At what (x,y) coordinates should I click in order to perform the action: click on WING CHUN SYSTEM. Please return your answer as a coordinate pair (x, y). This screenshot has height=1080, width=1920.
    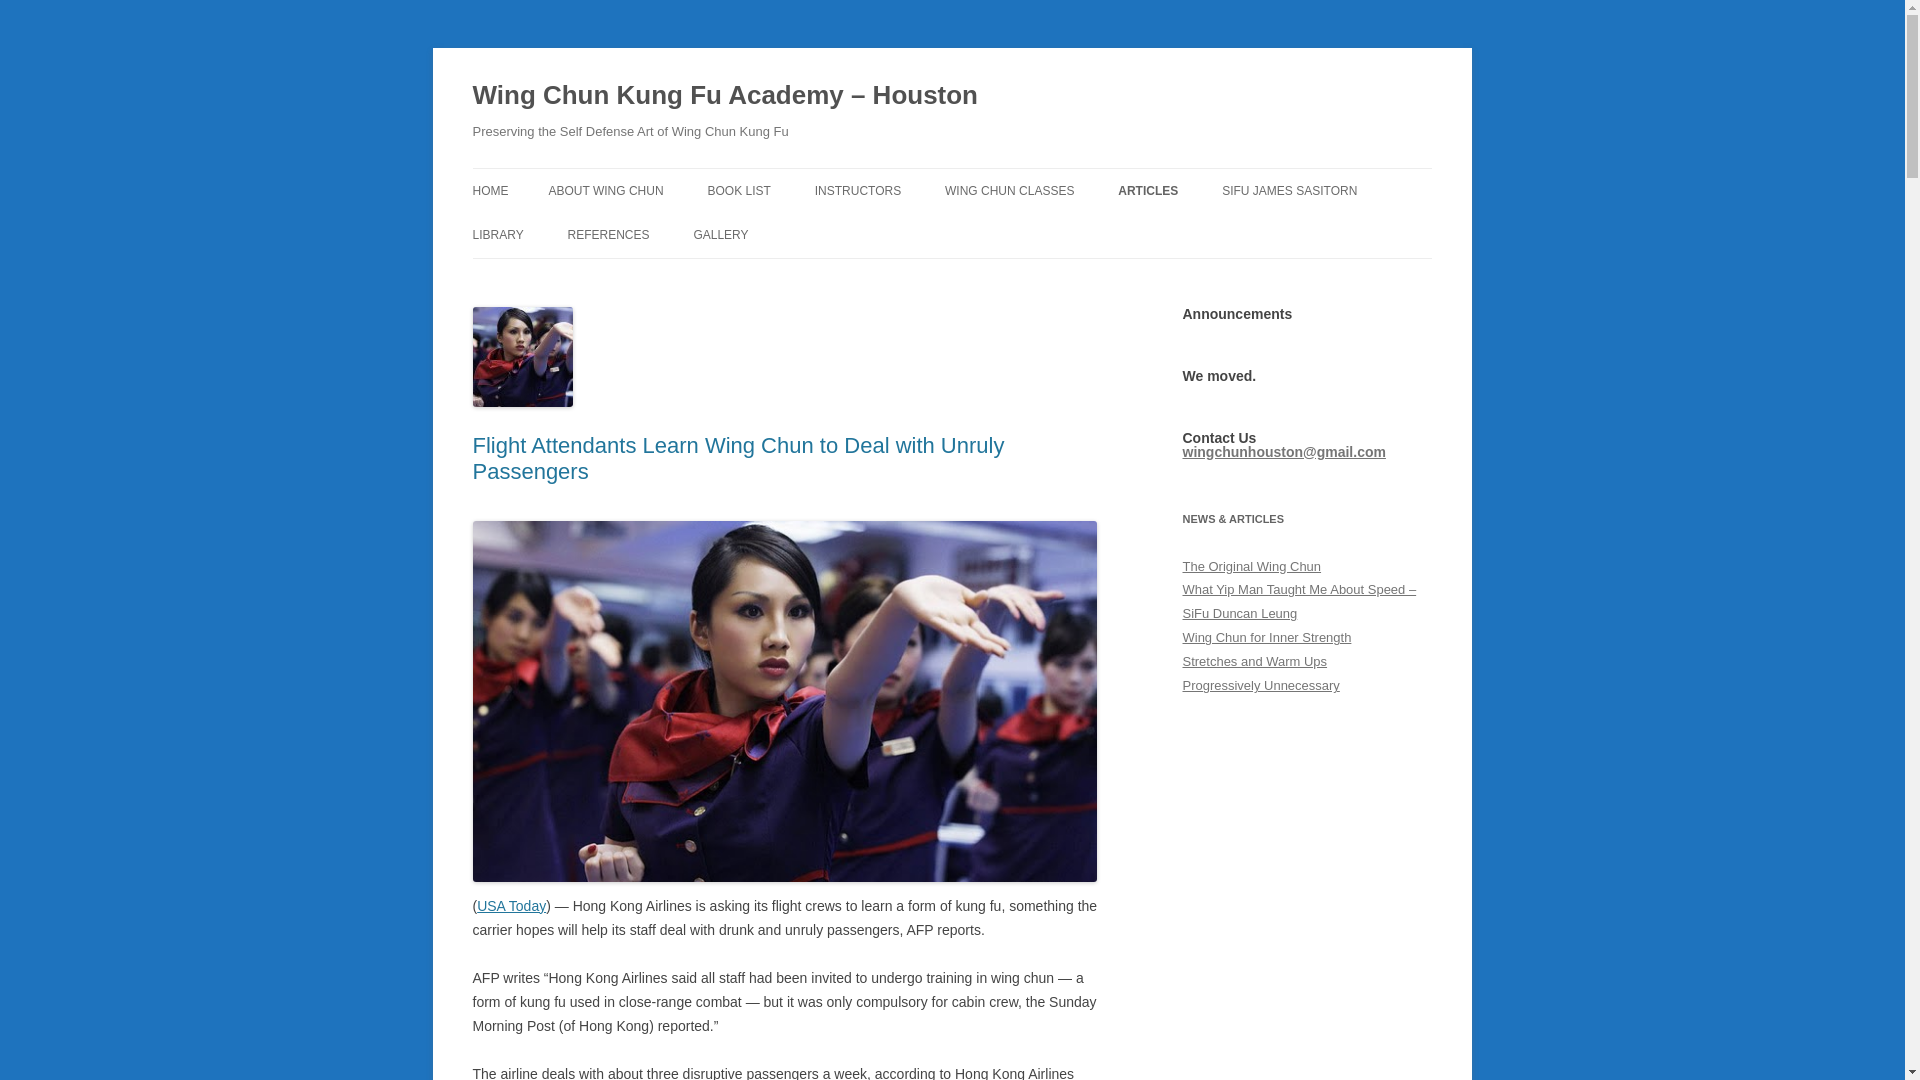
    Looking at the image, I should click on (648, 232).